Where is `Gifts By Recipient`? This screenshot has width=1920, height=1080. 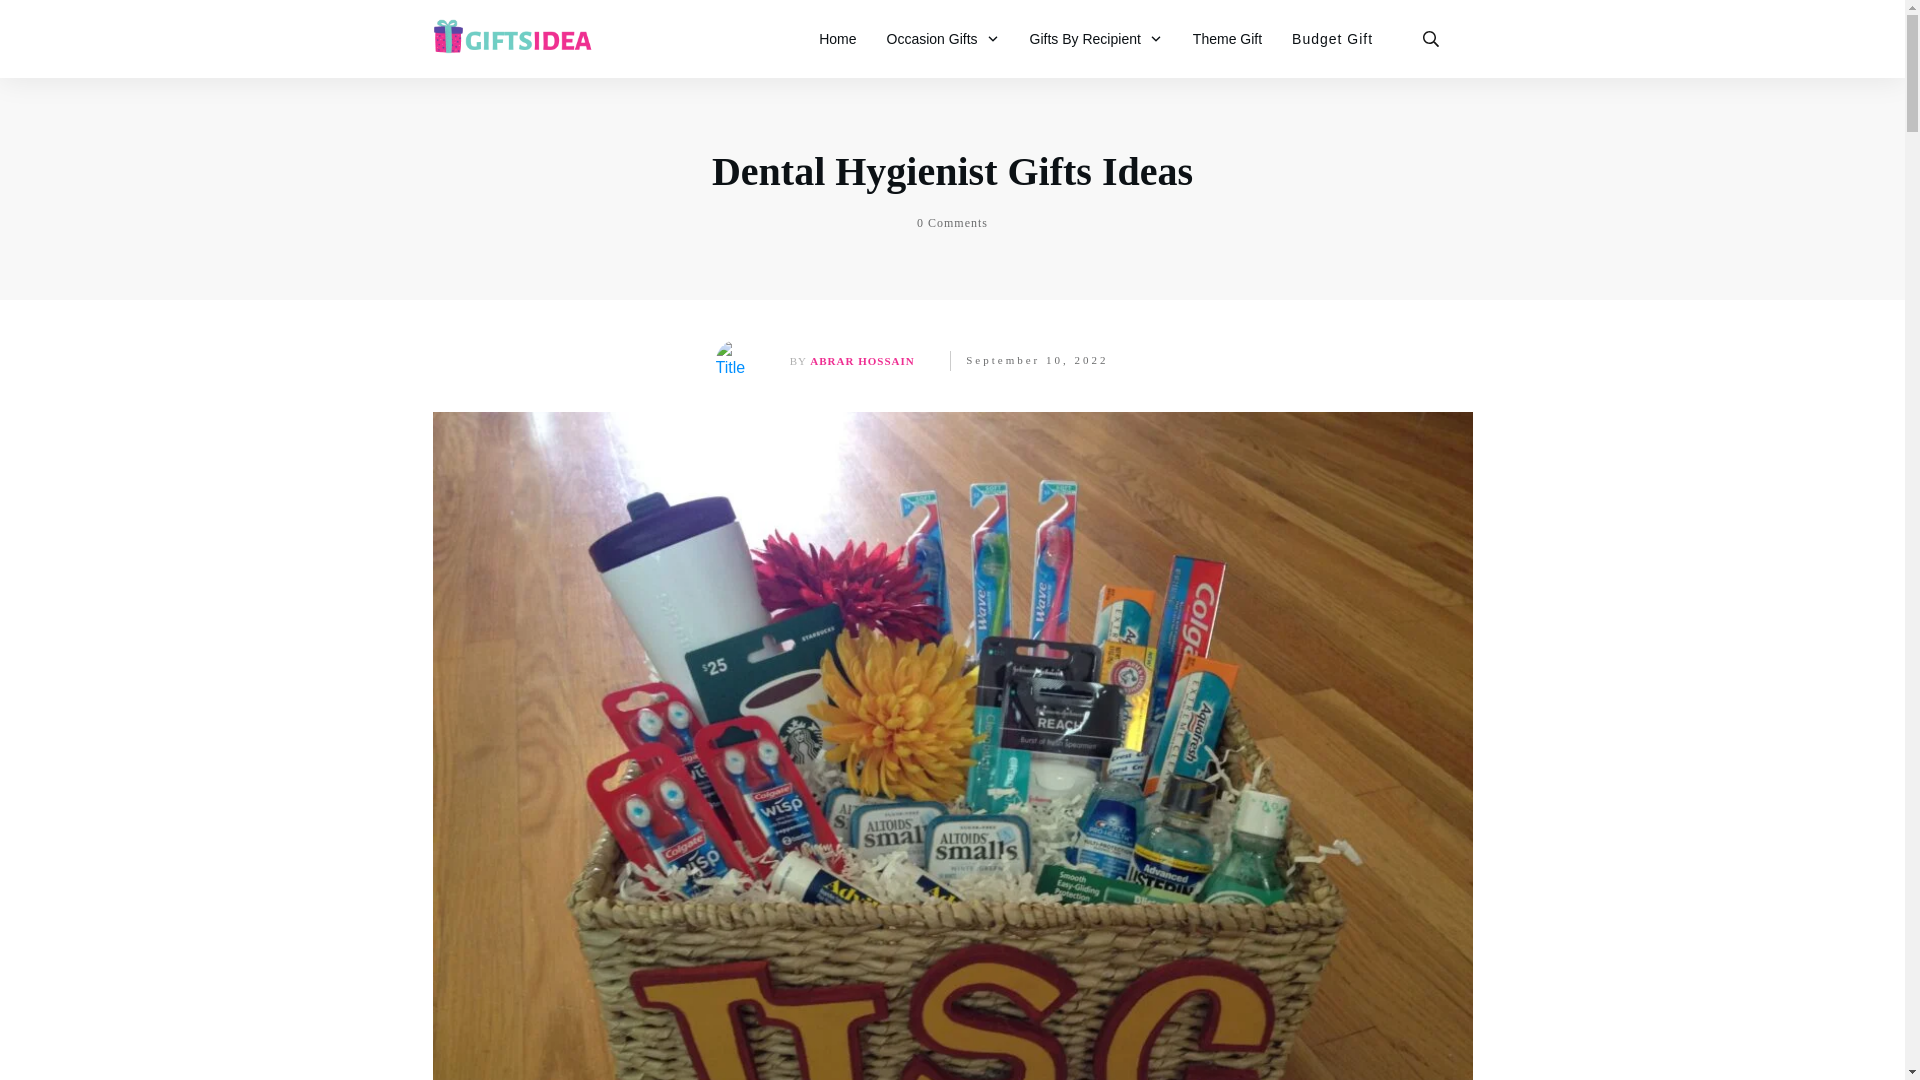 Gifts By Recipient is located at coordinates (1096, 38).